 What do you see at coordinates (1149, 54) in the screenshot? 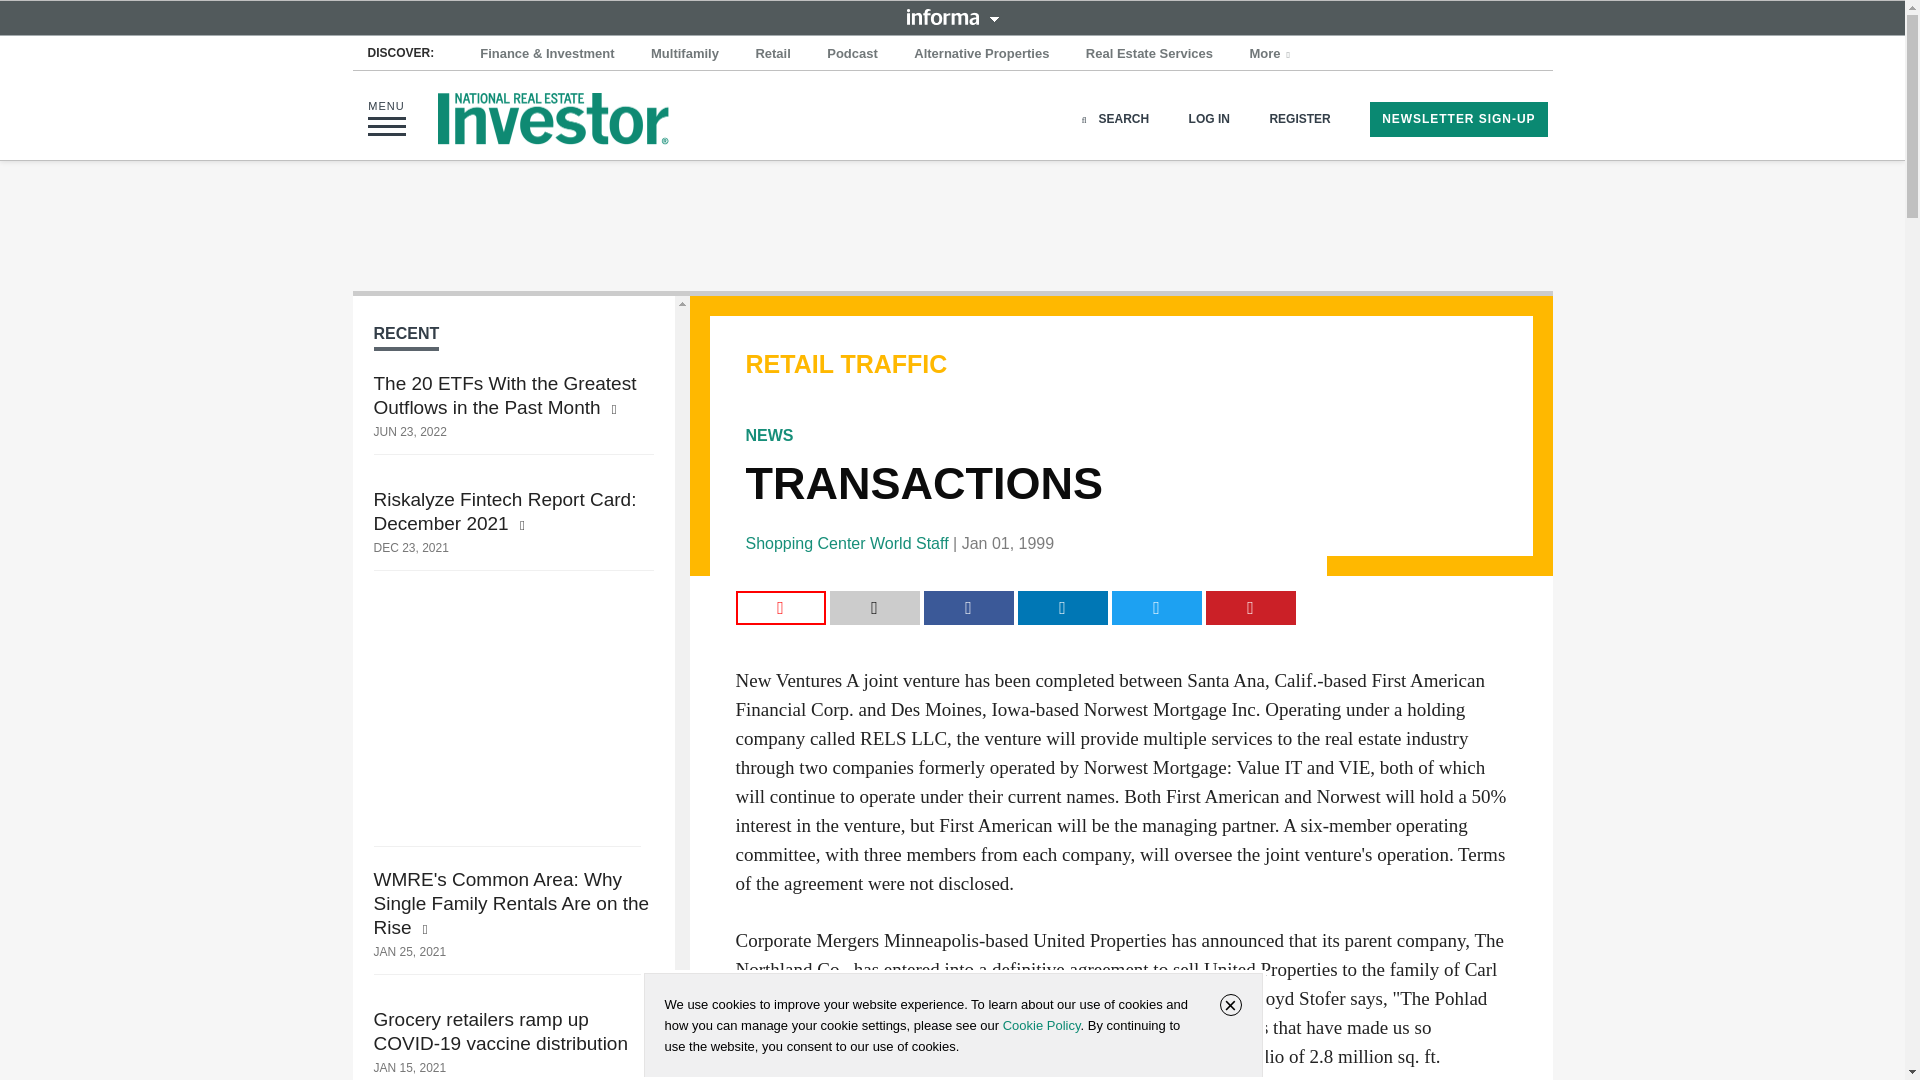
I see `Real Estate Services` at bounding box center [1149, 54].